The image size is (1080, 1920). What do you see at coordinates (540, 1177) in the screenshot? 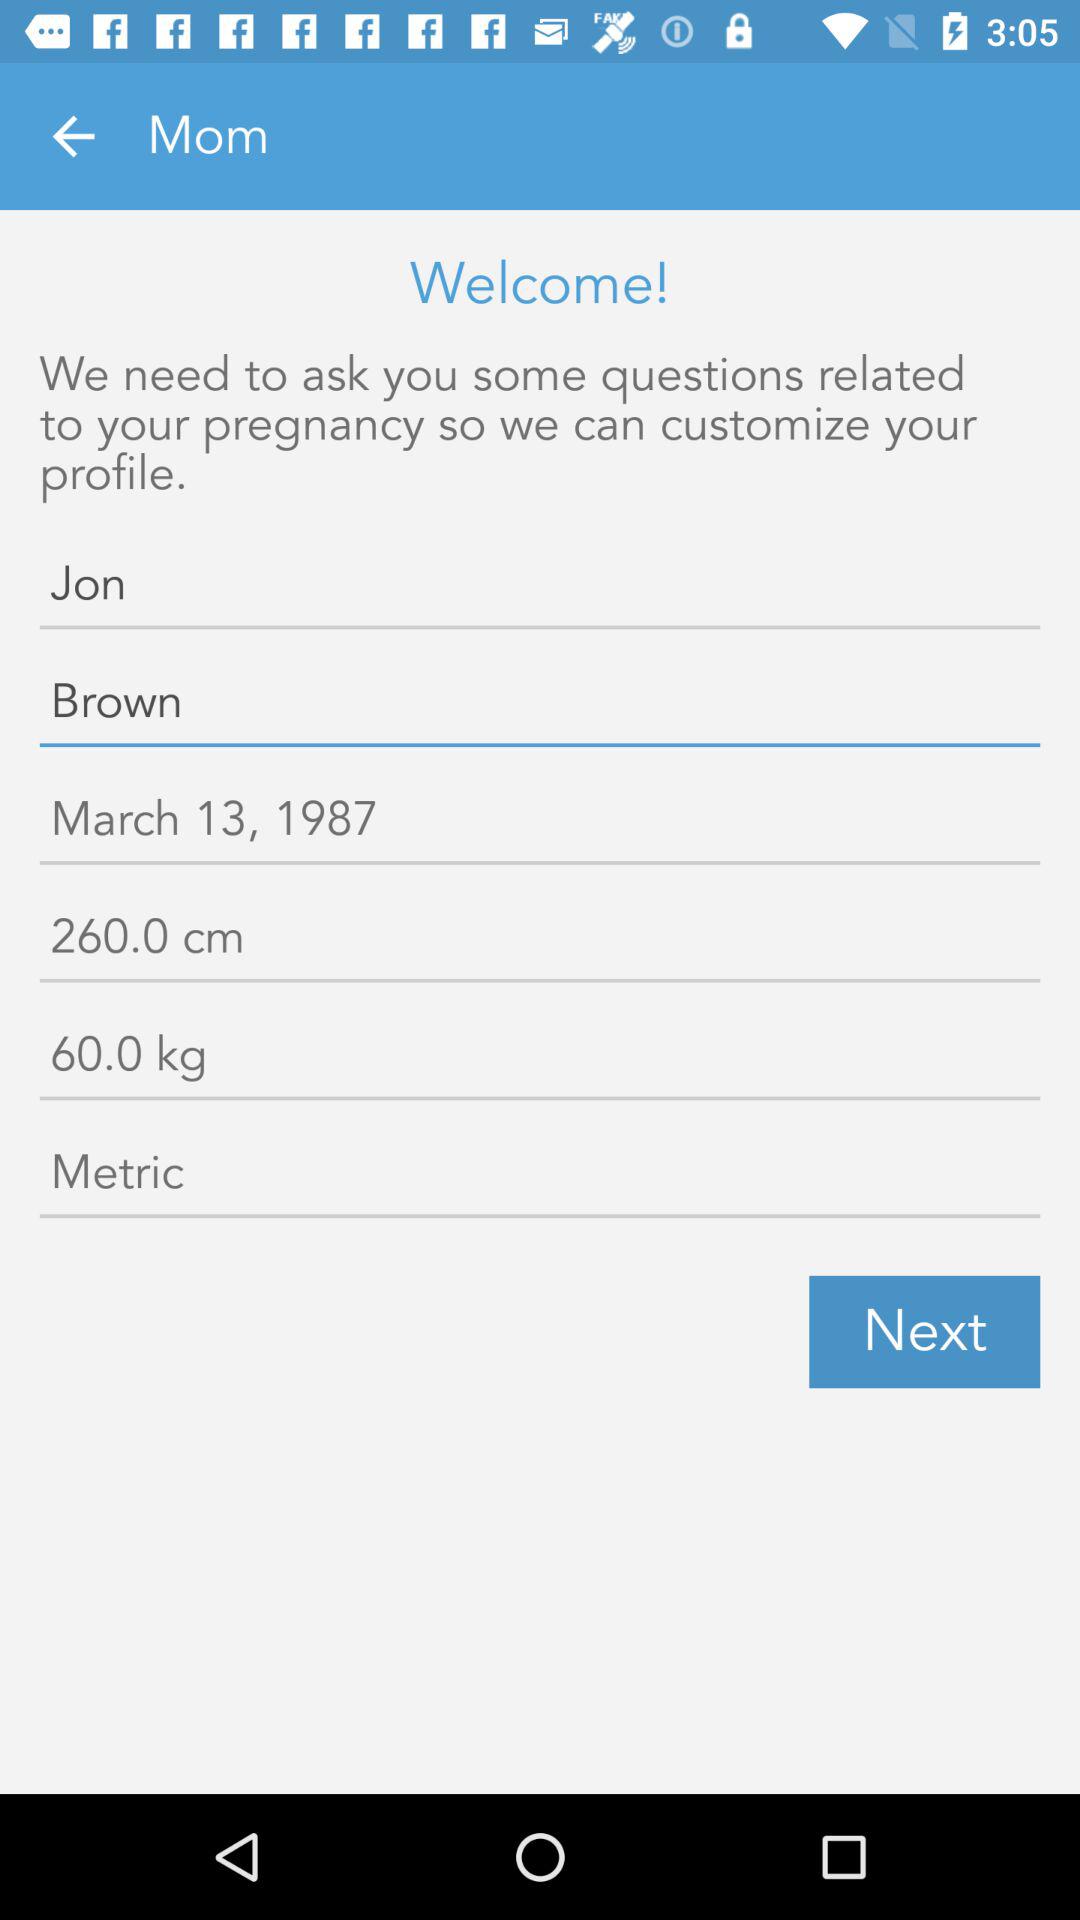
I see `open the metric icon` at bounding box center [540, 1177].